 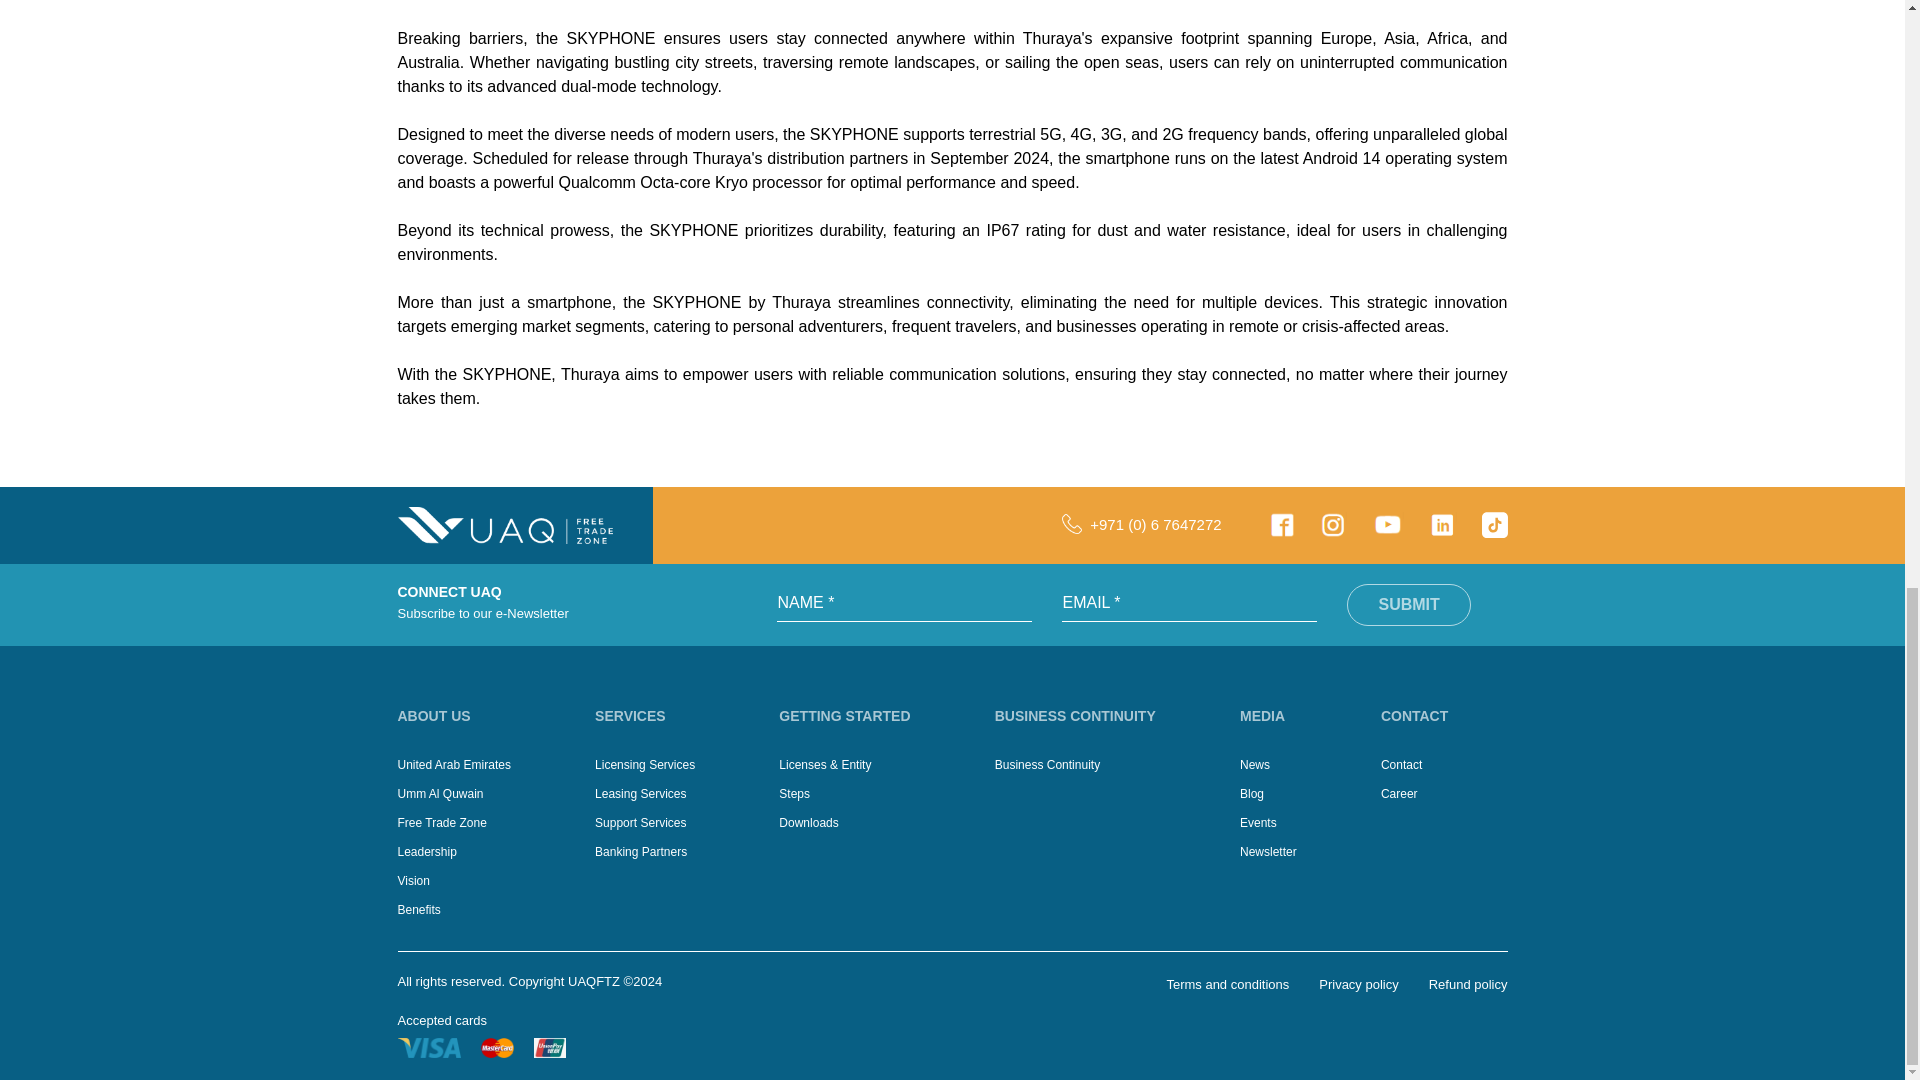 What do you see at coordinates (442, 823) in the screenshot?
I see `Free Trade Zone` at bounding box center [442, 823].